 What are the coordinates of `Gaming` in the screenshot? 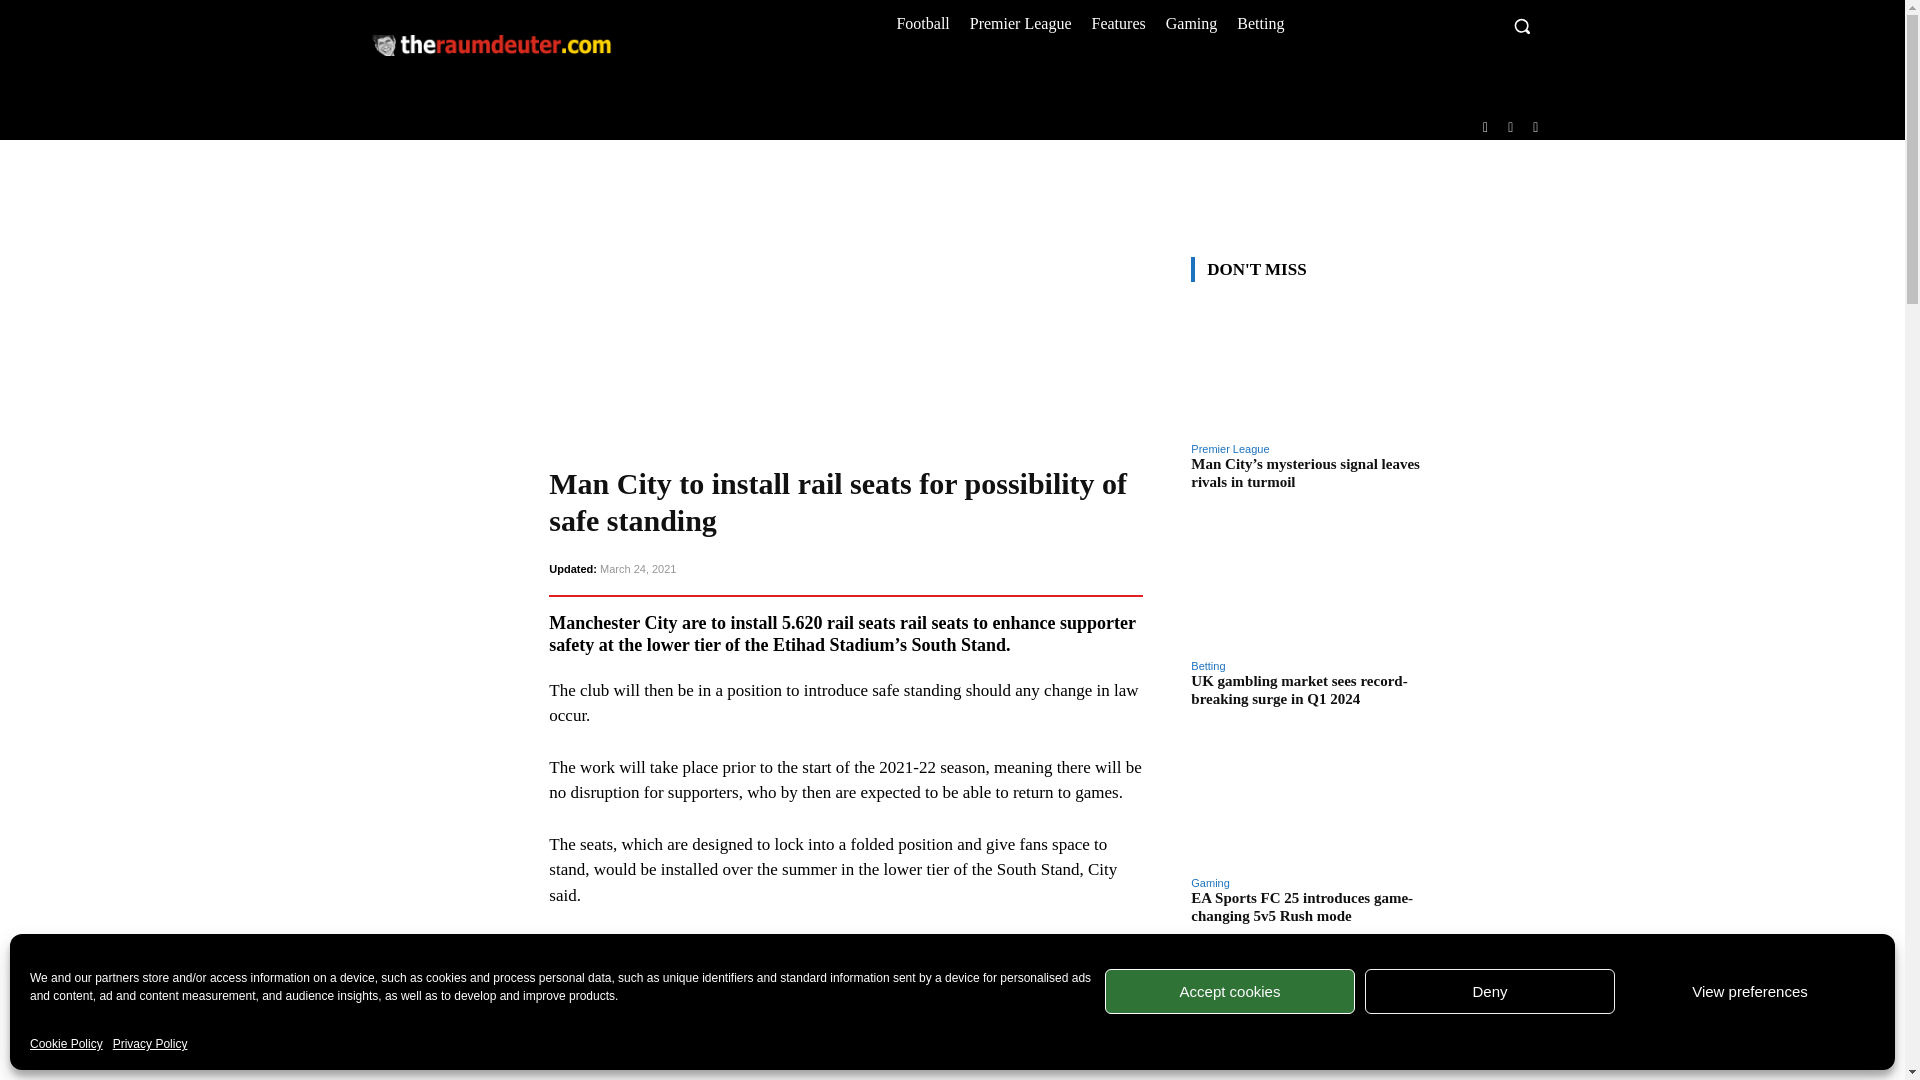 It's located at (1192, 22).